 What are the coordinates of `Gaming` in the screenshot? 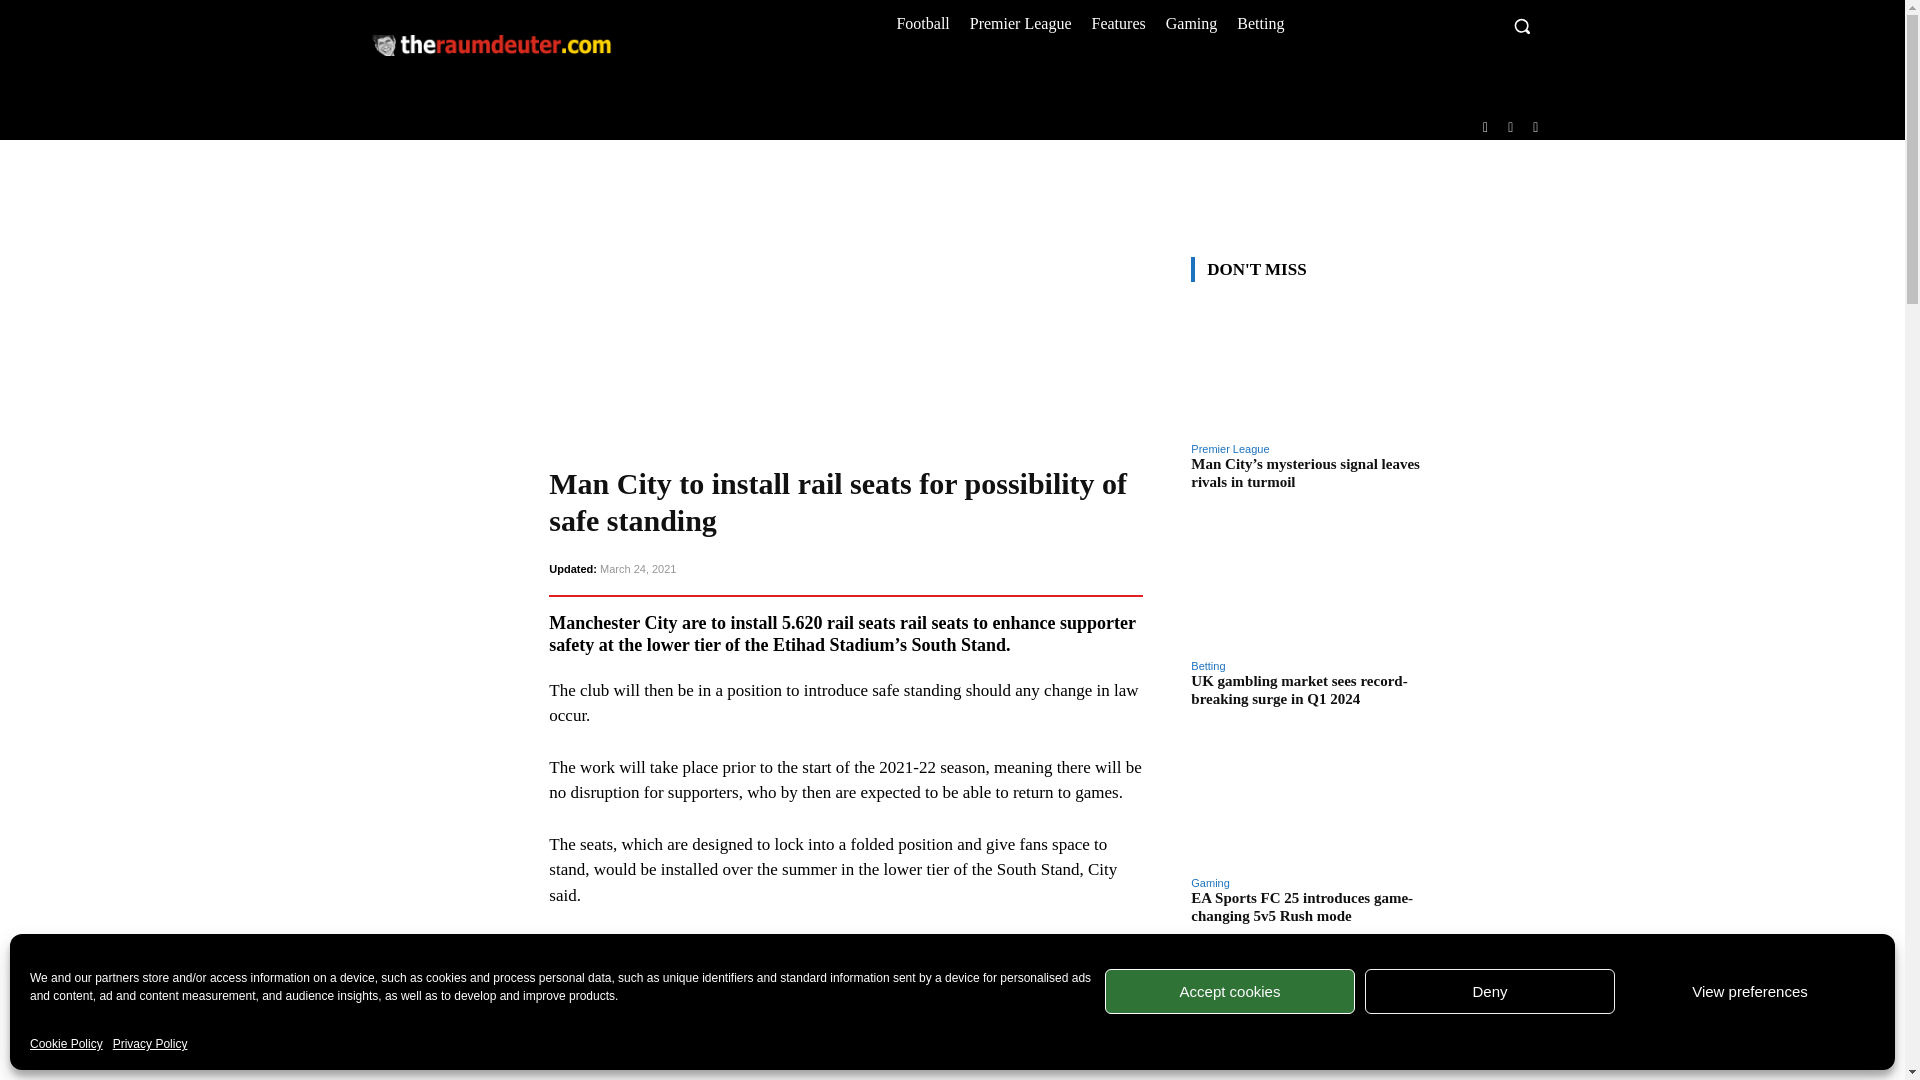 It's located at (1192, 22).